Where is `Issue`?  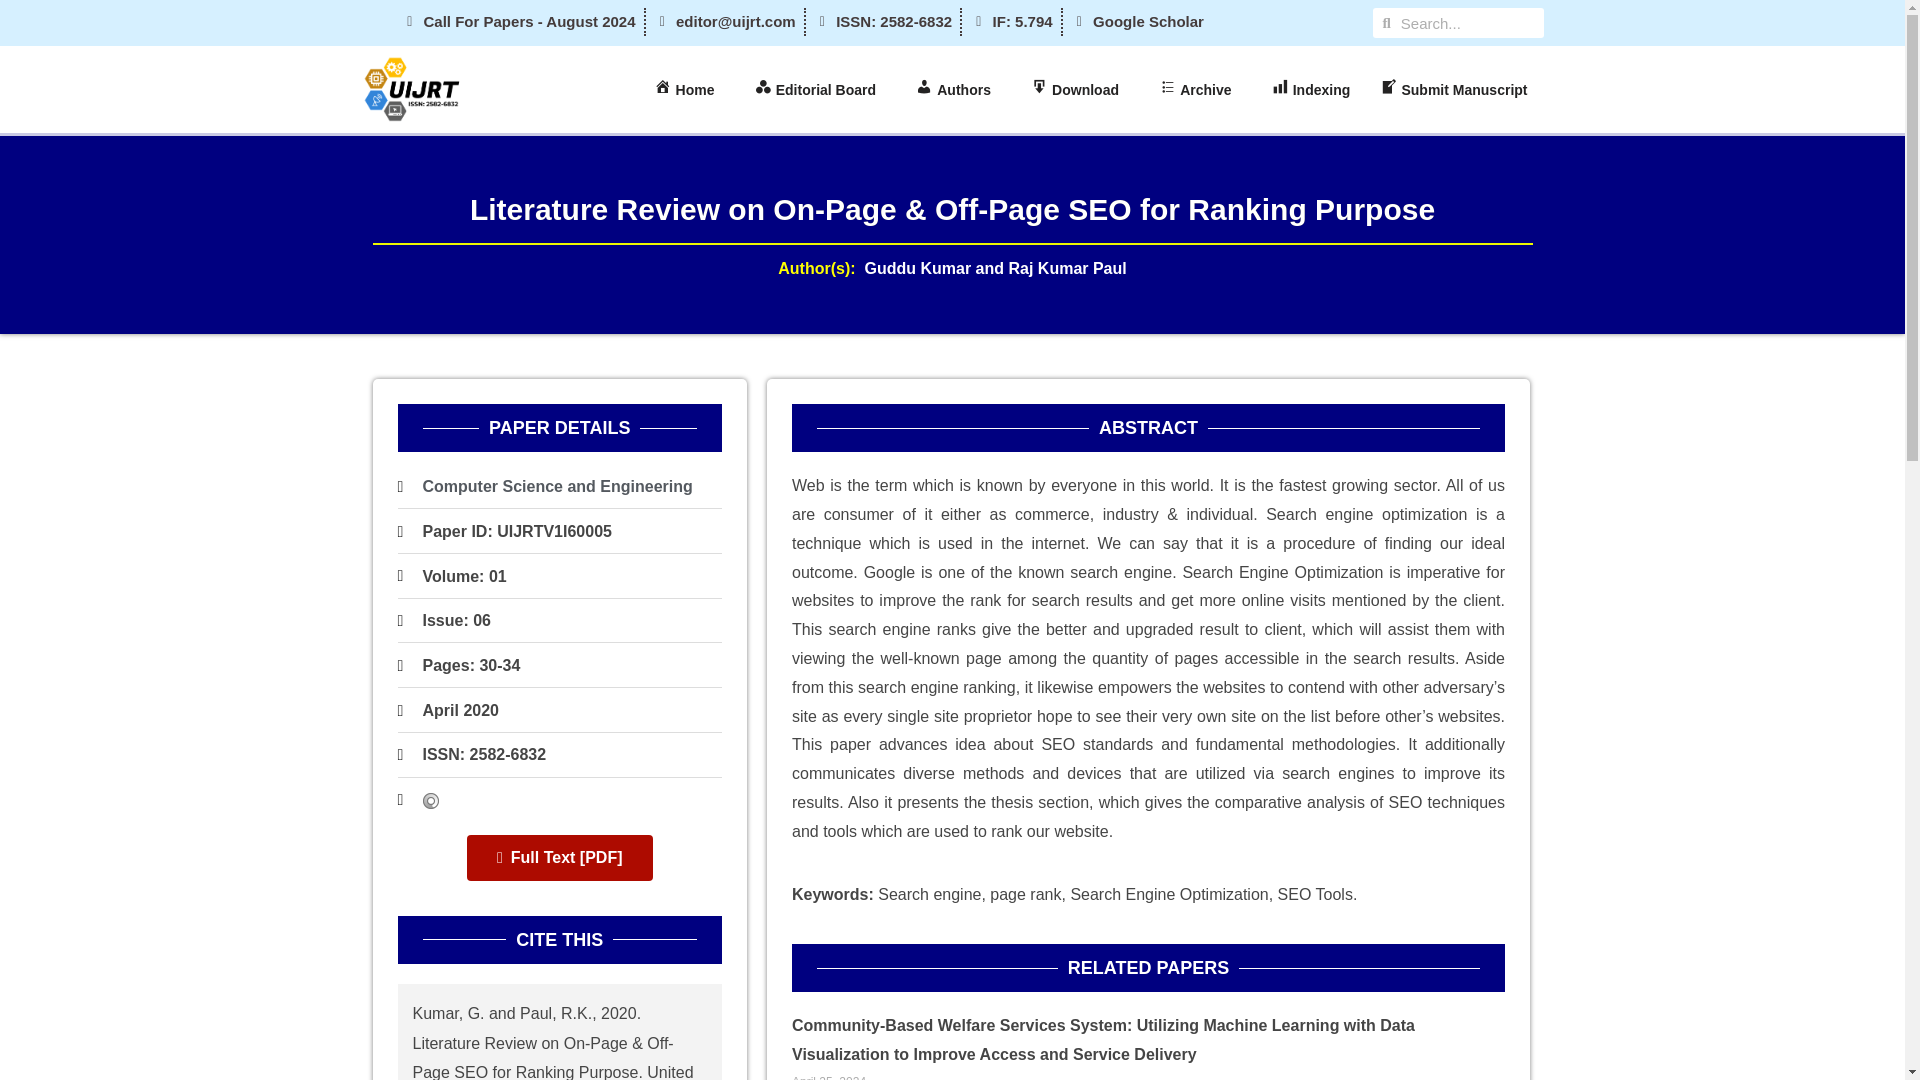 Issue is located at coordinates (456, 620).